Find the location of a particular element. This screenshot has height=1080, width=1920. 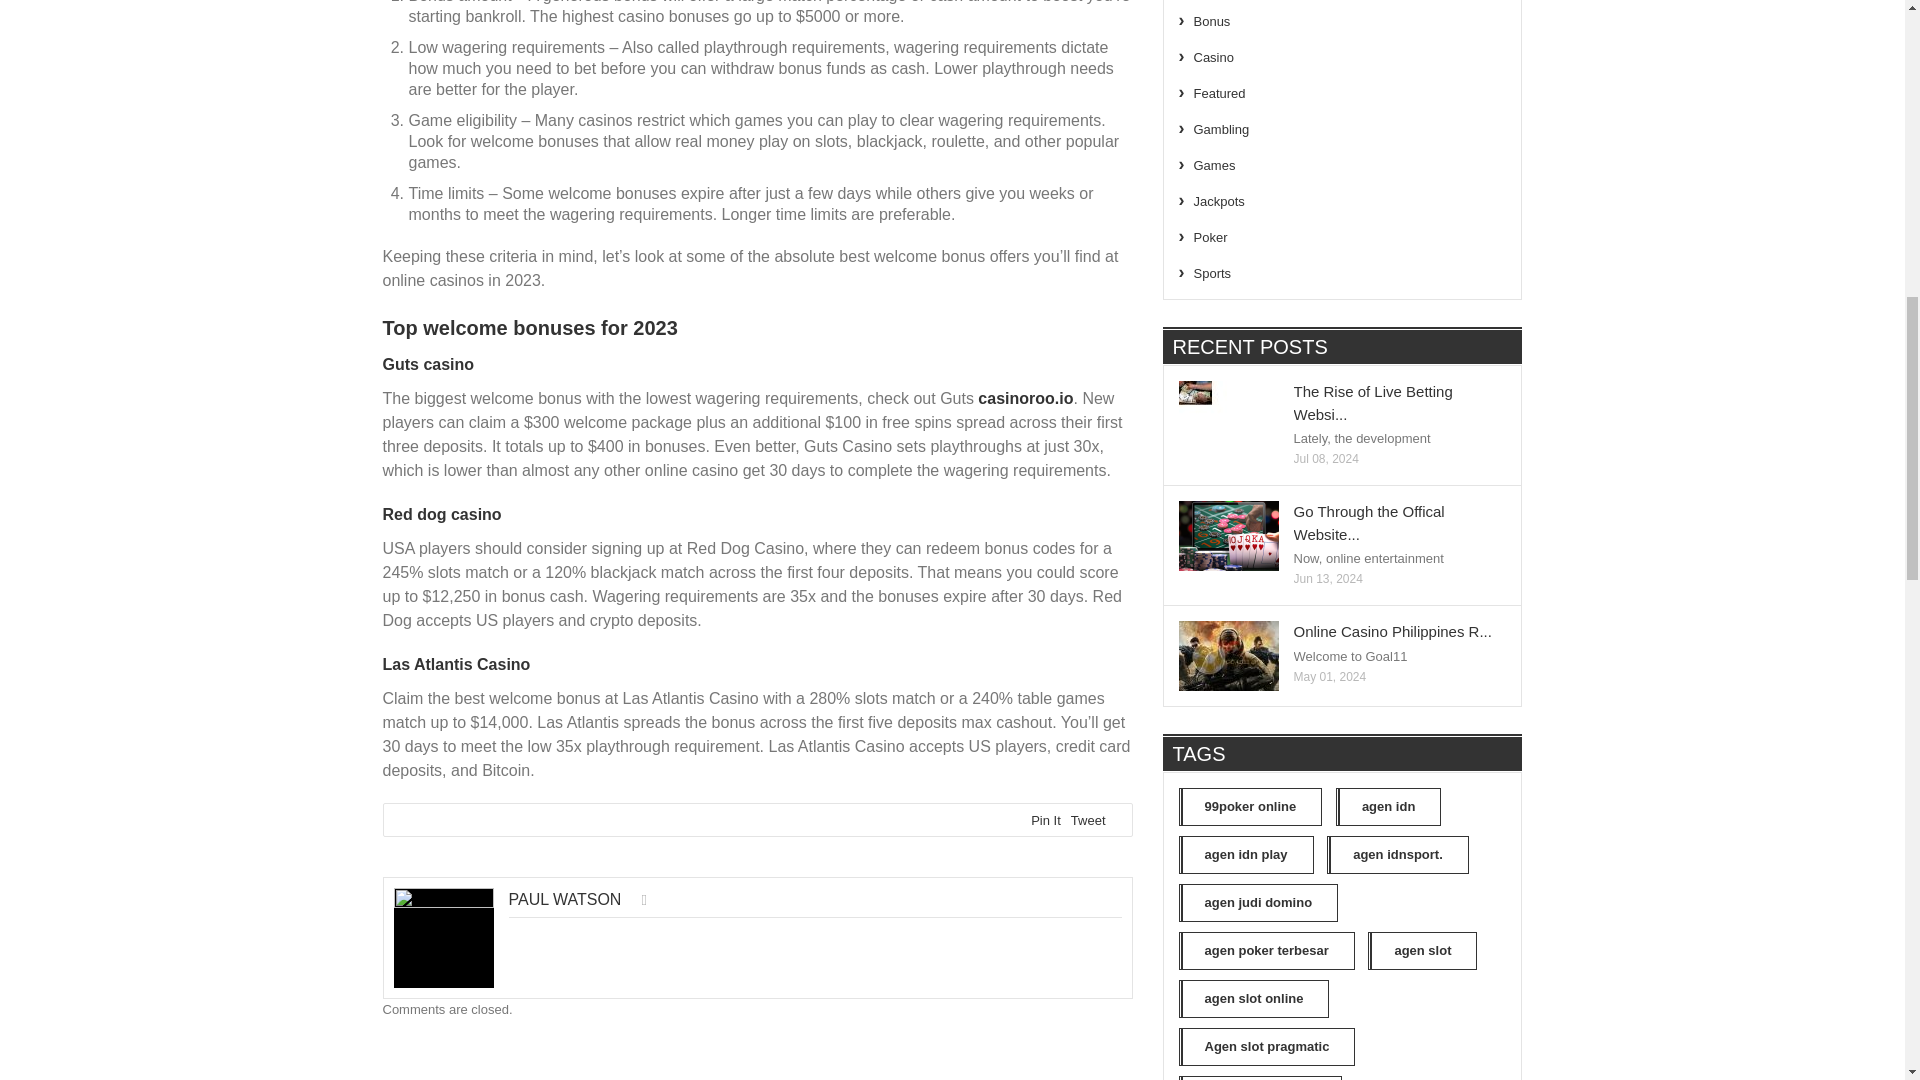

casinoroo.io is located at coordinates (1025, 398).